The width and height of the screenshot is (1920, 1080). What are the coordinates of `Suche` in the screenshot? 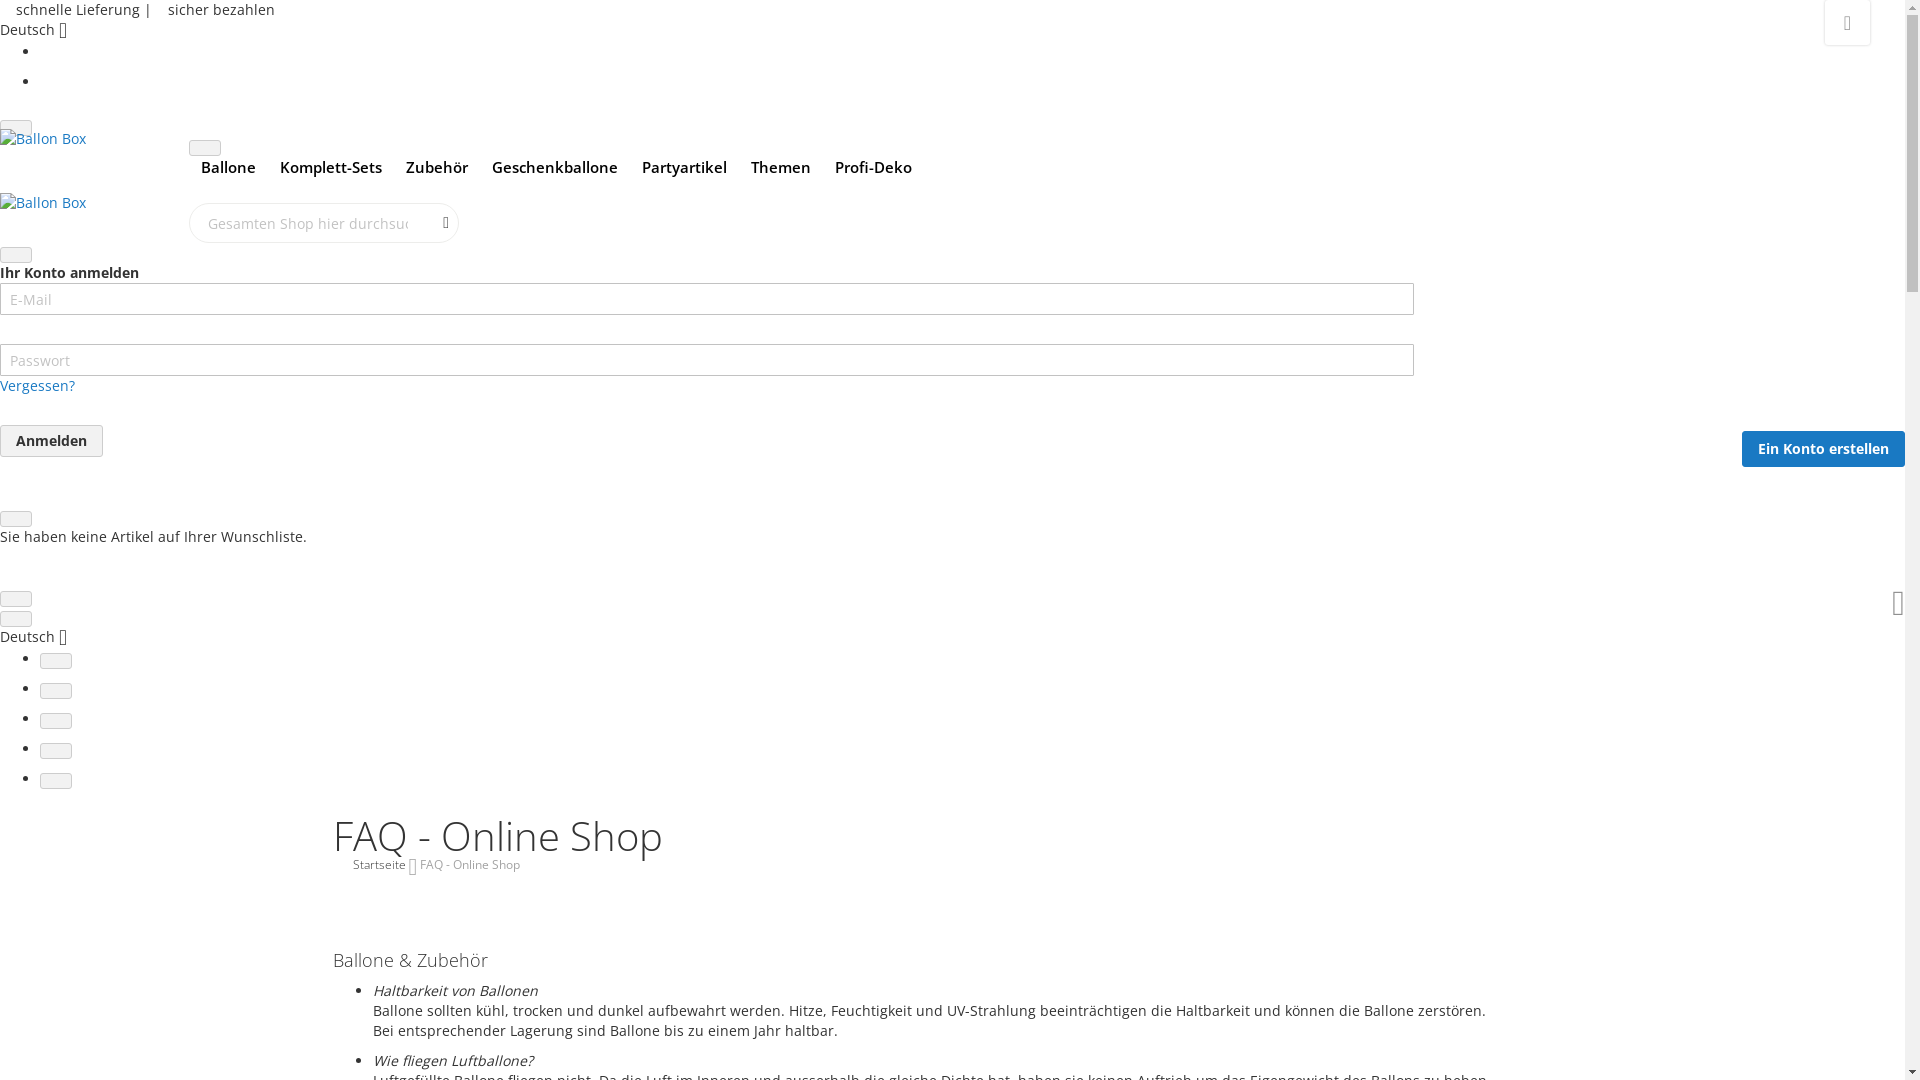 It's located at (446, 223).